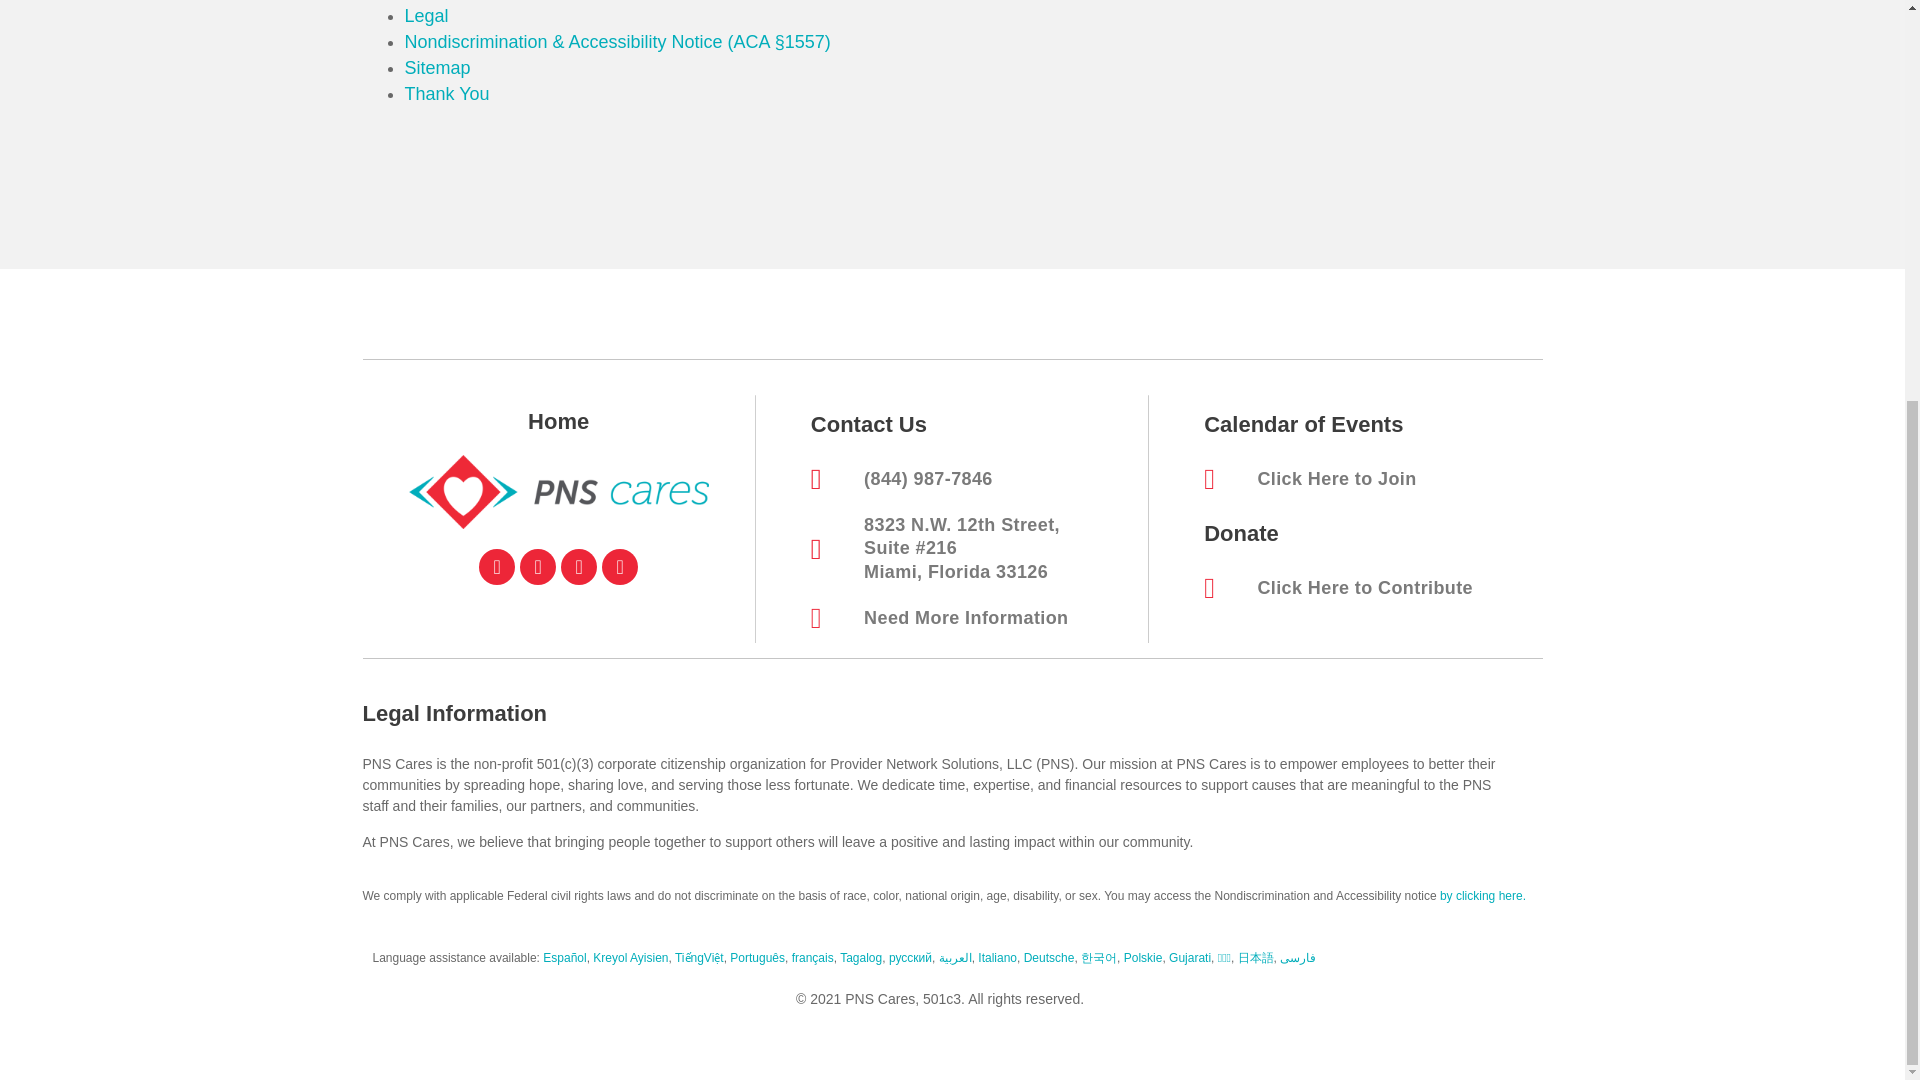 The width and height of the screenshot is (1920, 1080). What do you see at coordinates (1483, 895) in the screenshot?
I see `by clicking here.` at bounding box center [1483, 895].